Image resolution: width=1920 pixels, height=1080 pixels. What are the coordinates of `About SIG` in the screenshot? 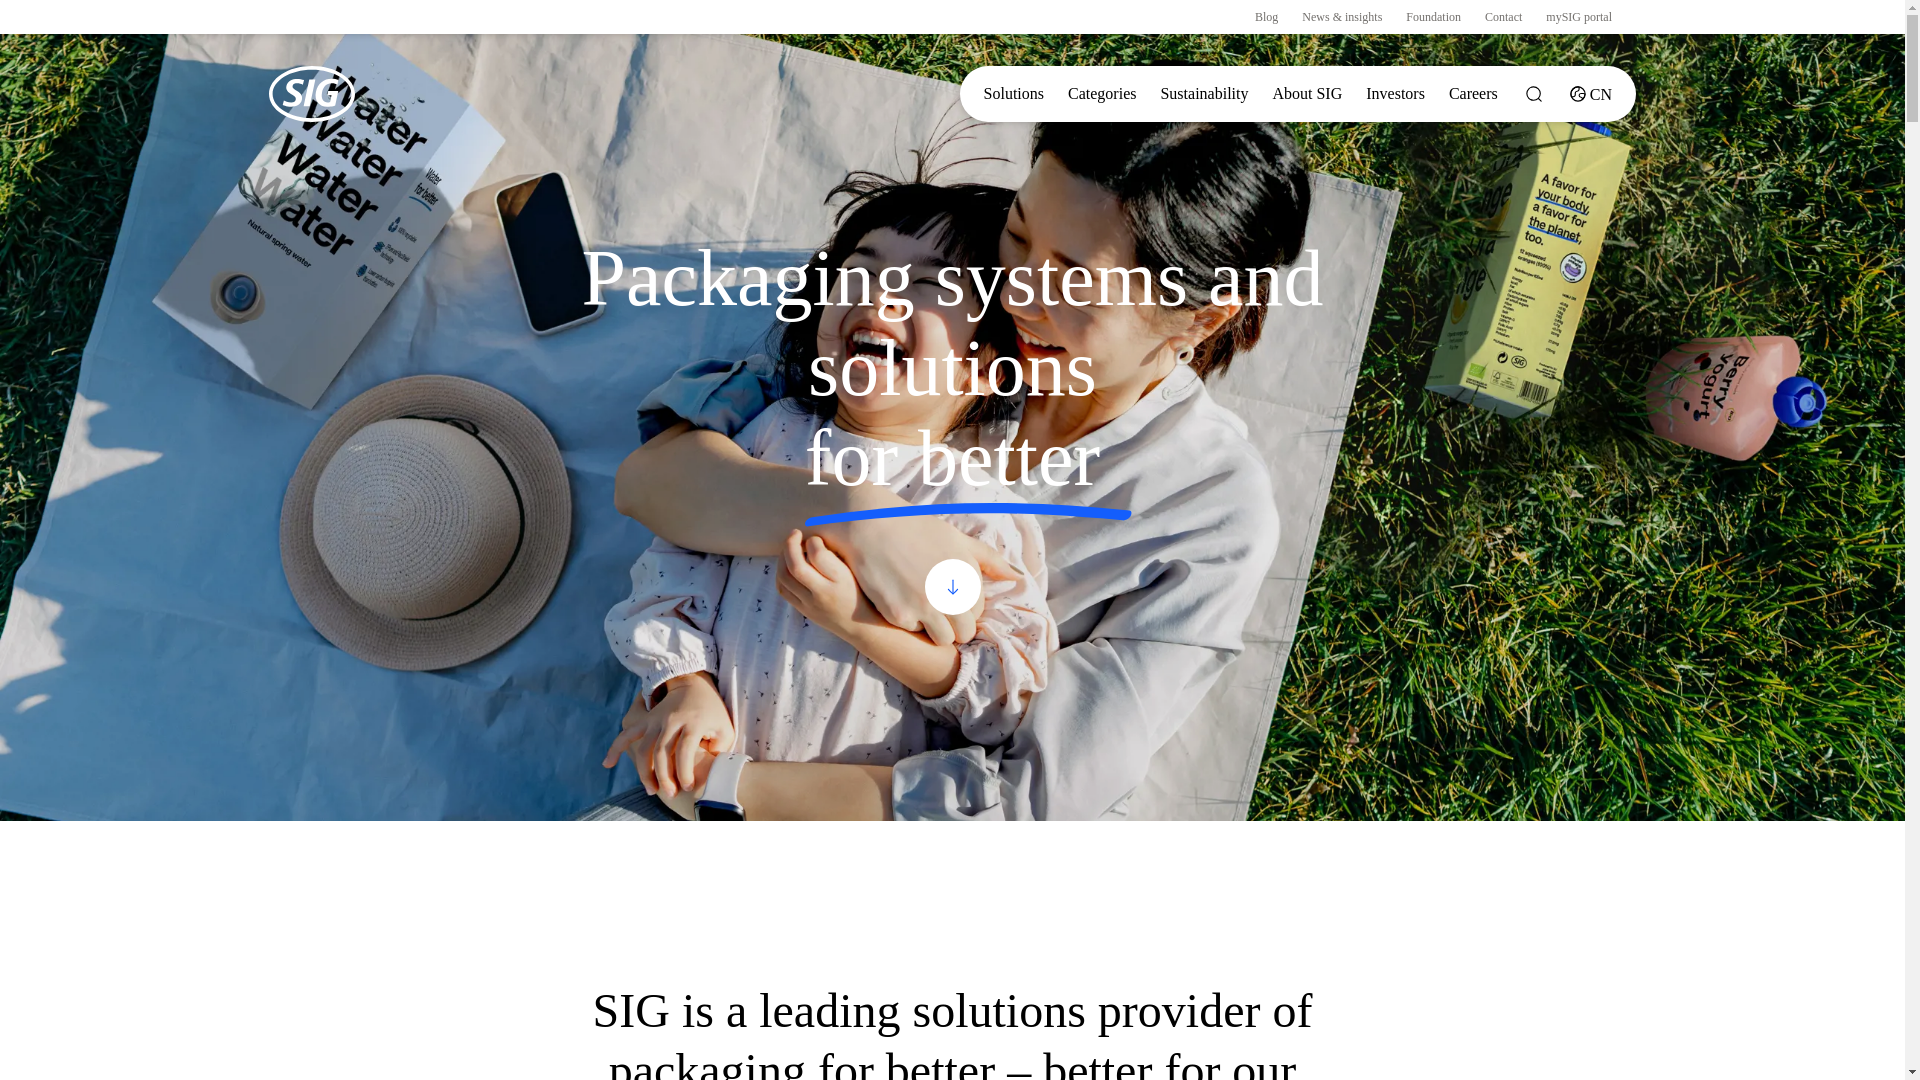 It's located at (1306, 94).